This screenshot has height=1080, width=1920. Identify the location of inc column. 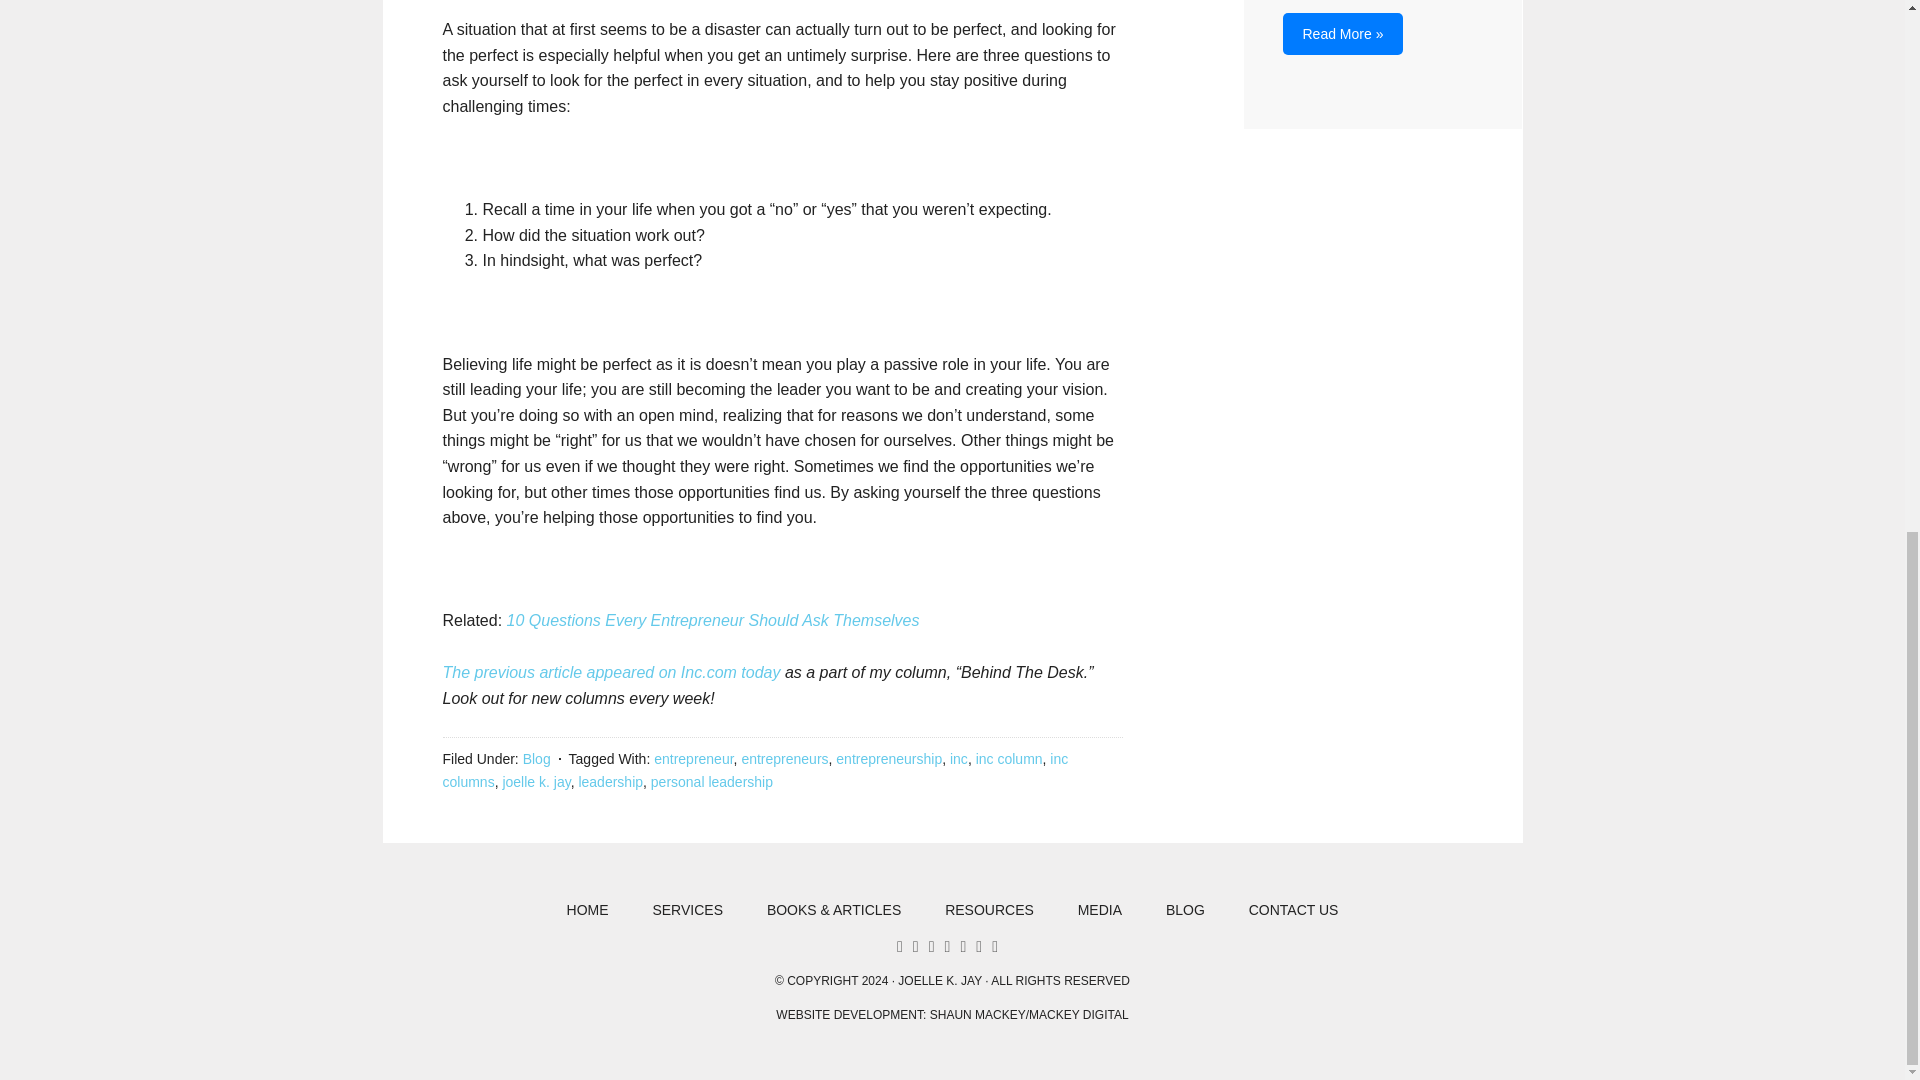
(1008, 758).